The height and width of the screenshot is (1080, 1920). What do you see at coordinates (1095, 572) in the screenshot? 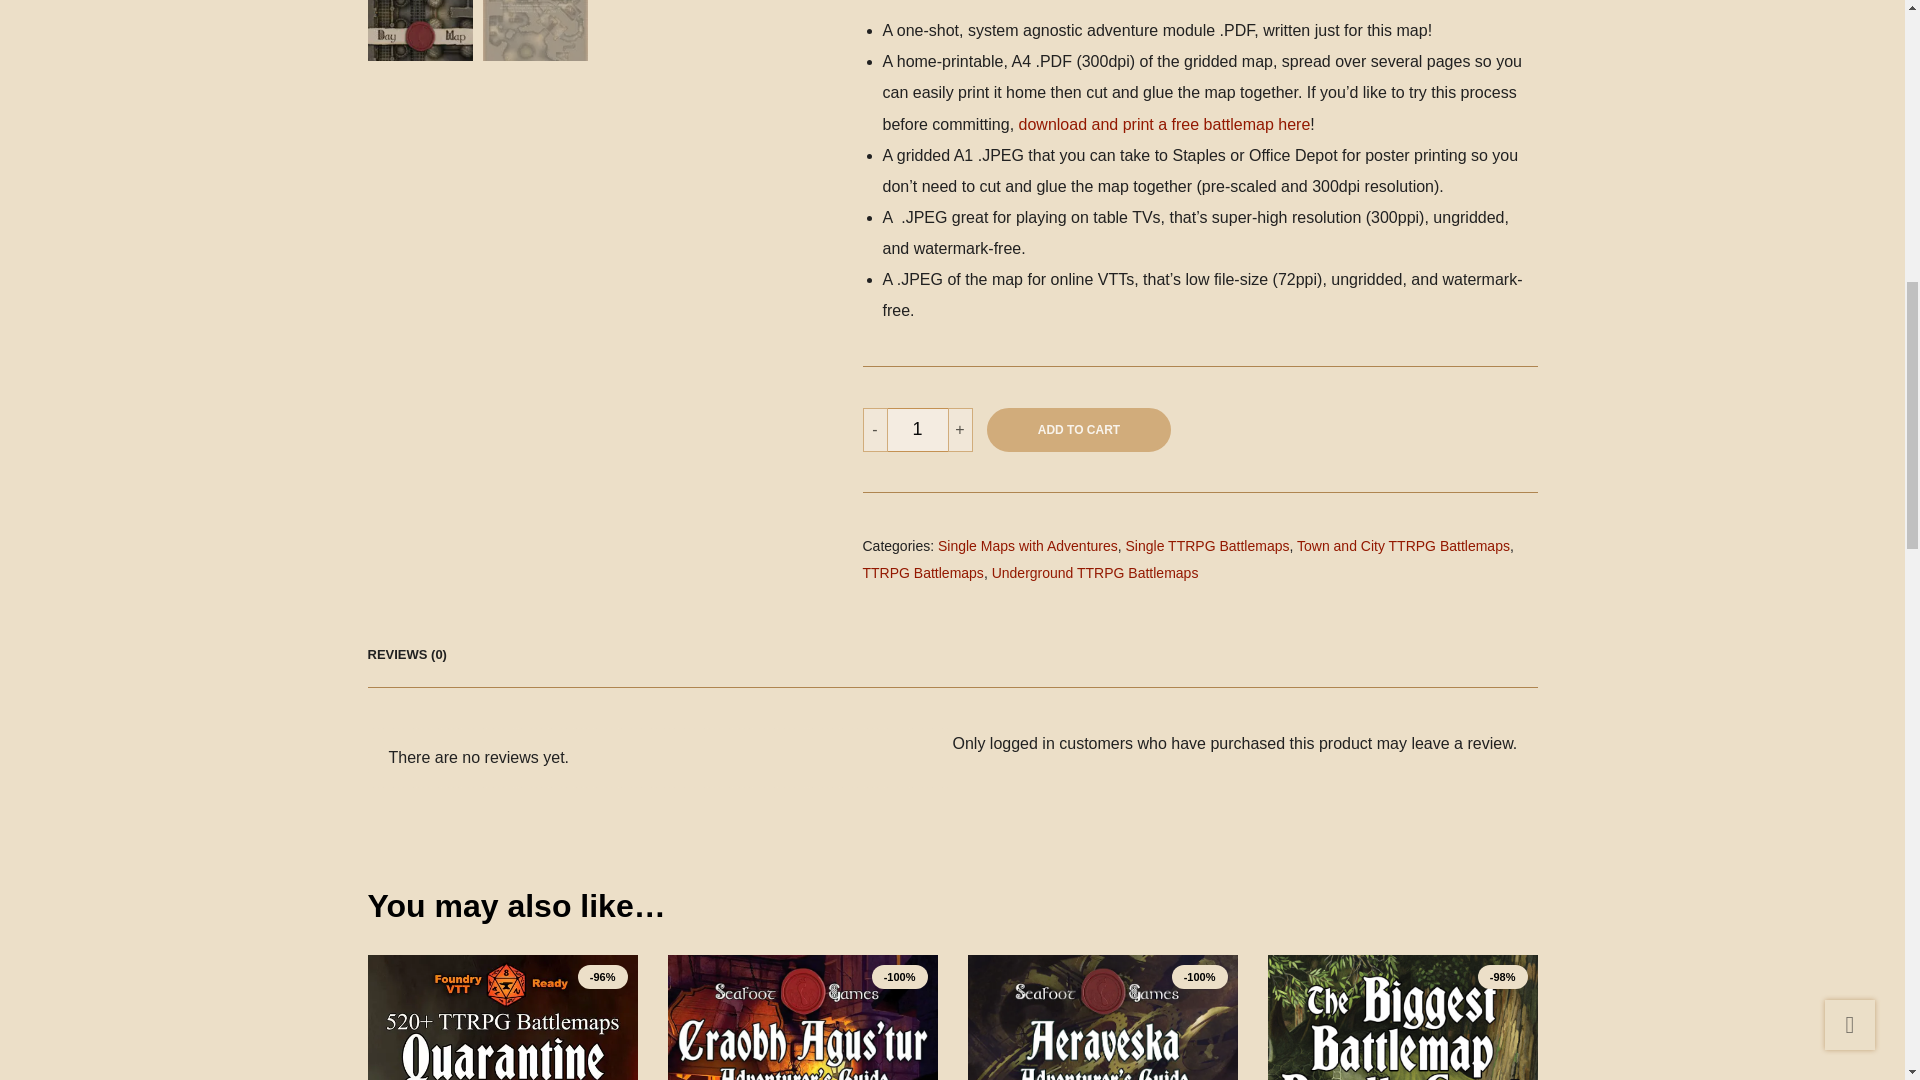
I see `Underground TTRPG Battlemaps` at bounding box center [1095, 572].